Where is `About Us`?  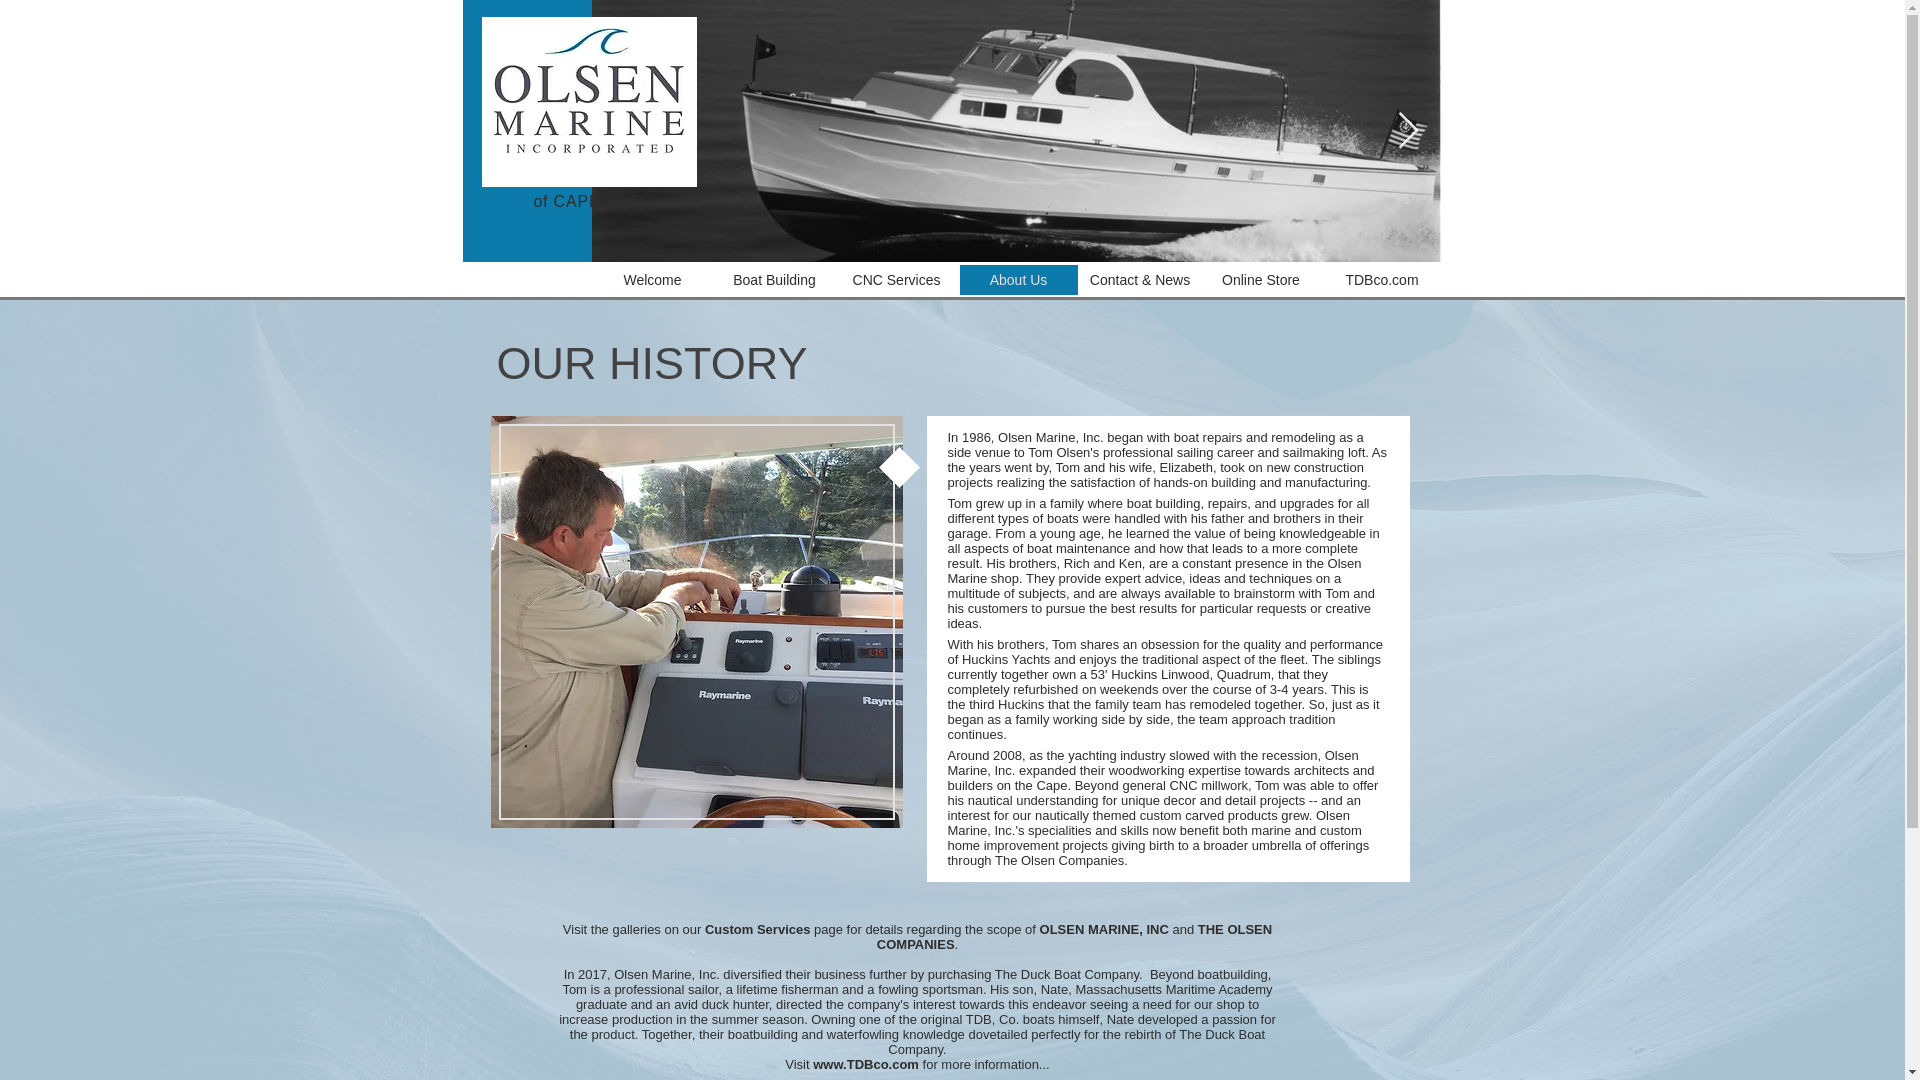 About Us is located at coordinates (1018, 279).